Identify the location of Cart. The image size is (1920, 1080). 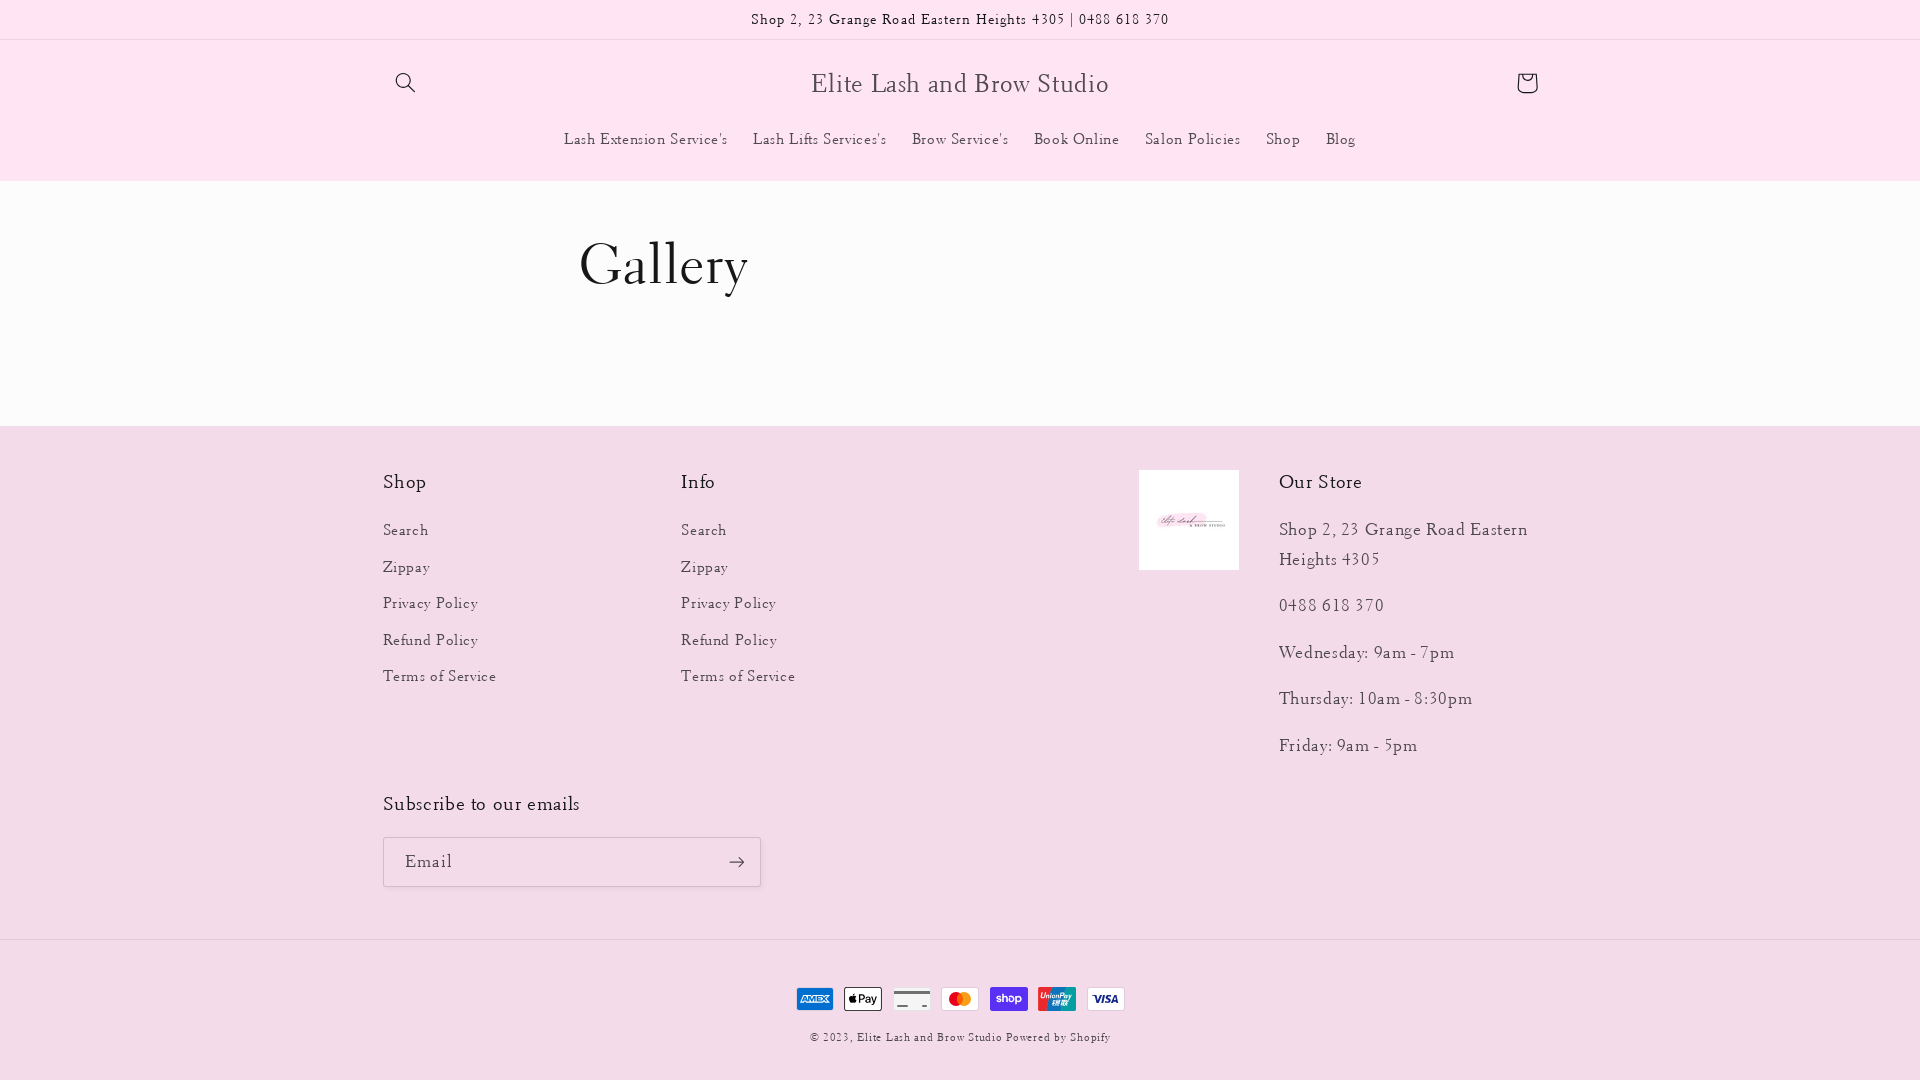
(1527, 83).